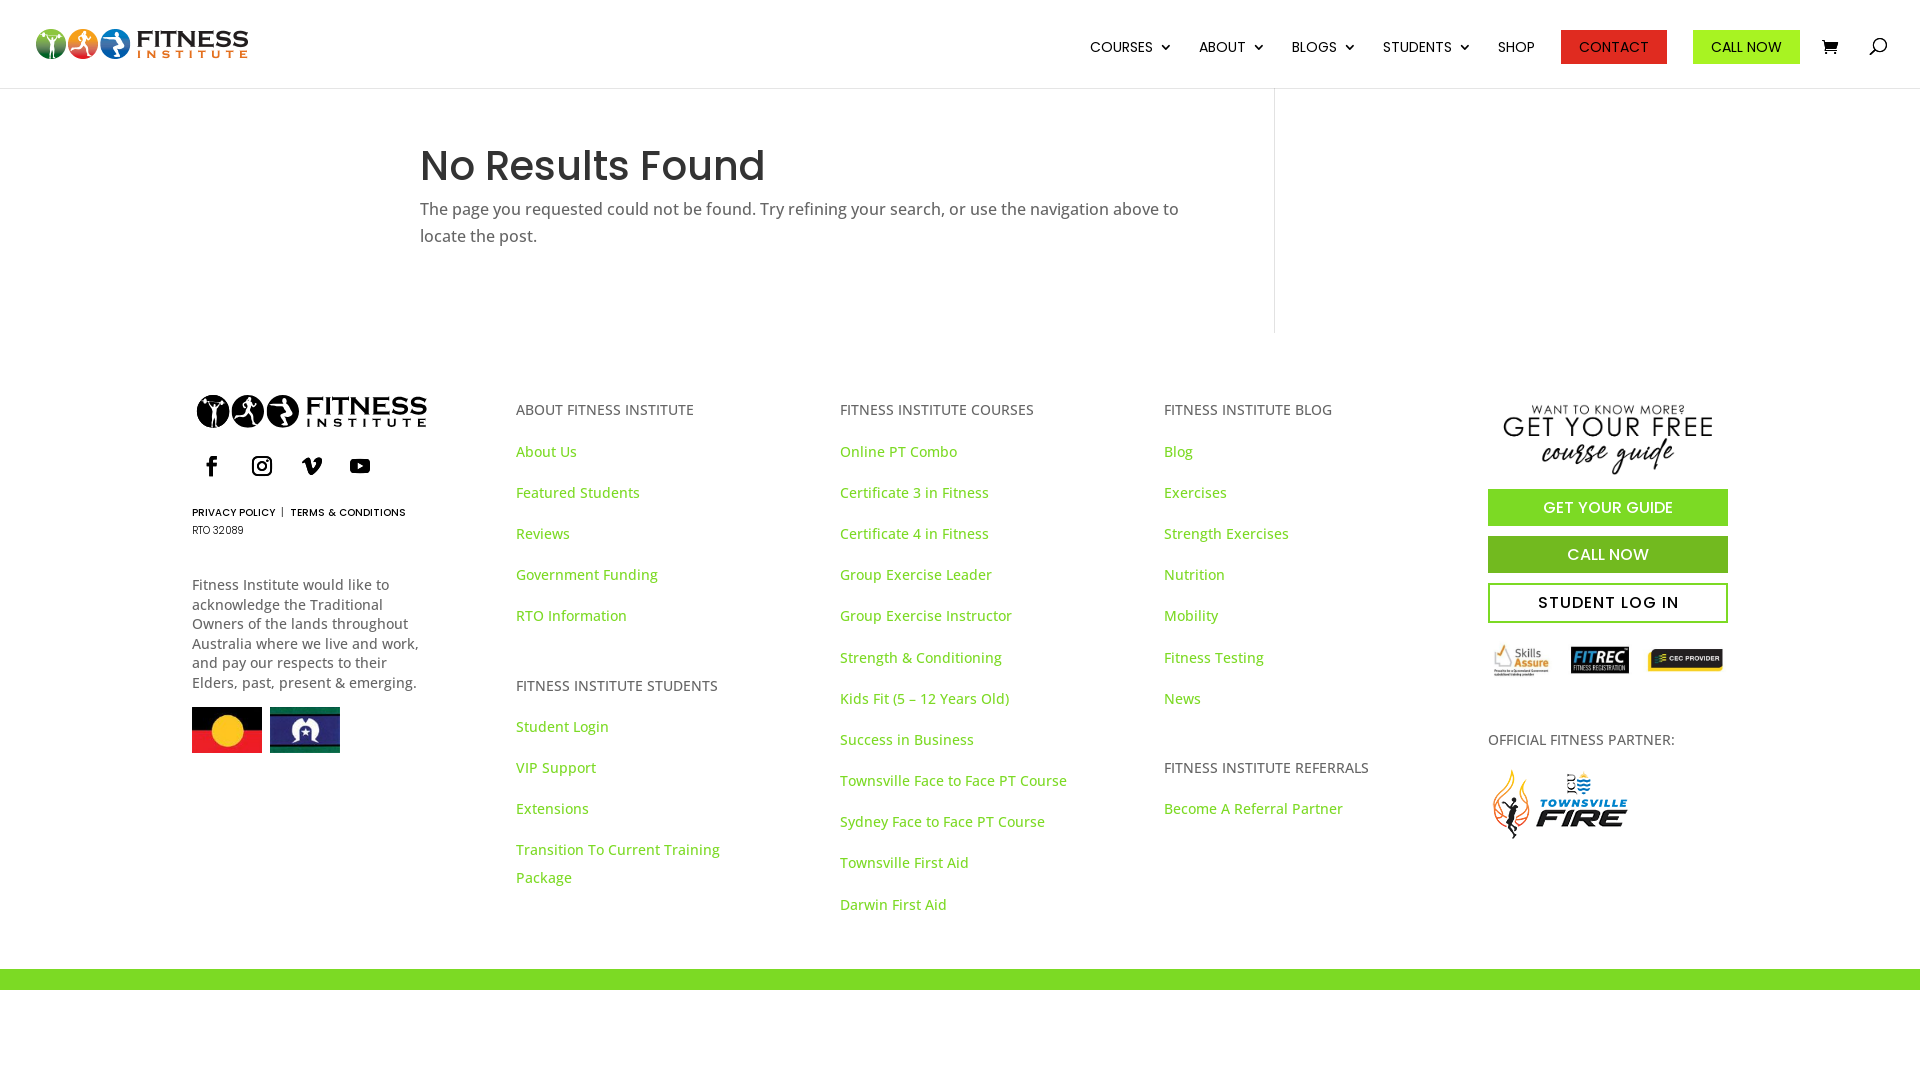 This screenshot has height=1080, width=1920. Describe the element at coordinates (1746, 47) in the screenshot. I see `CALL NOW` at that location.